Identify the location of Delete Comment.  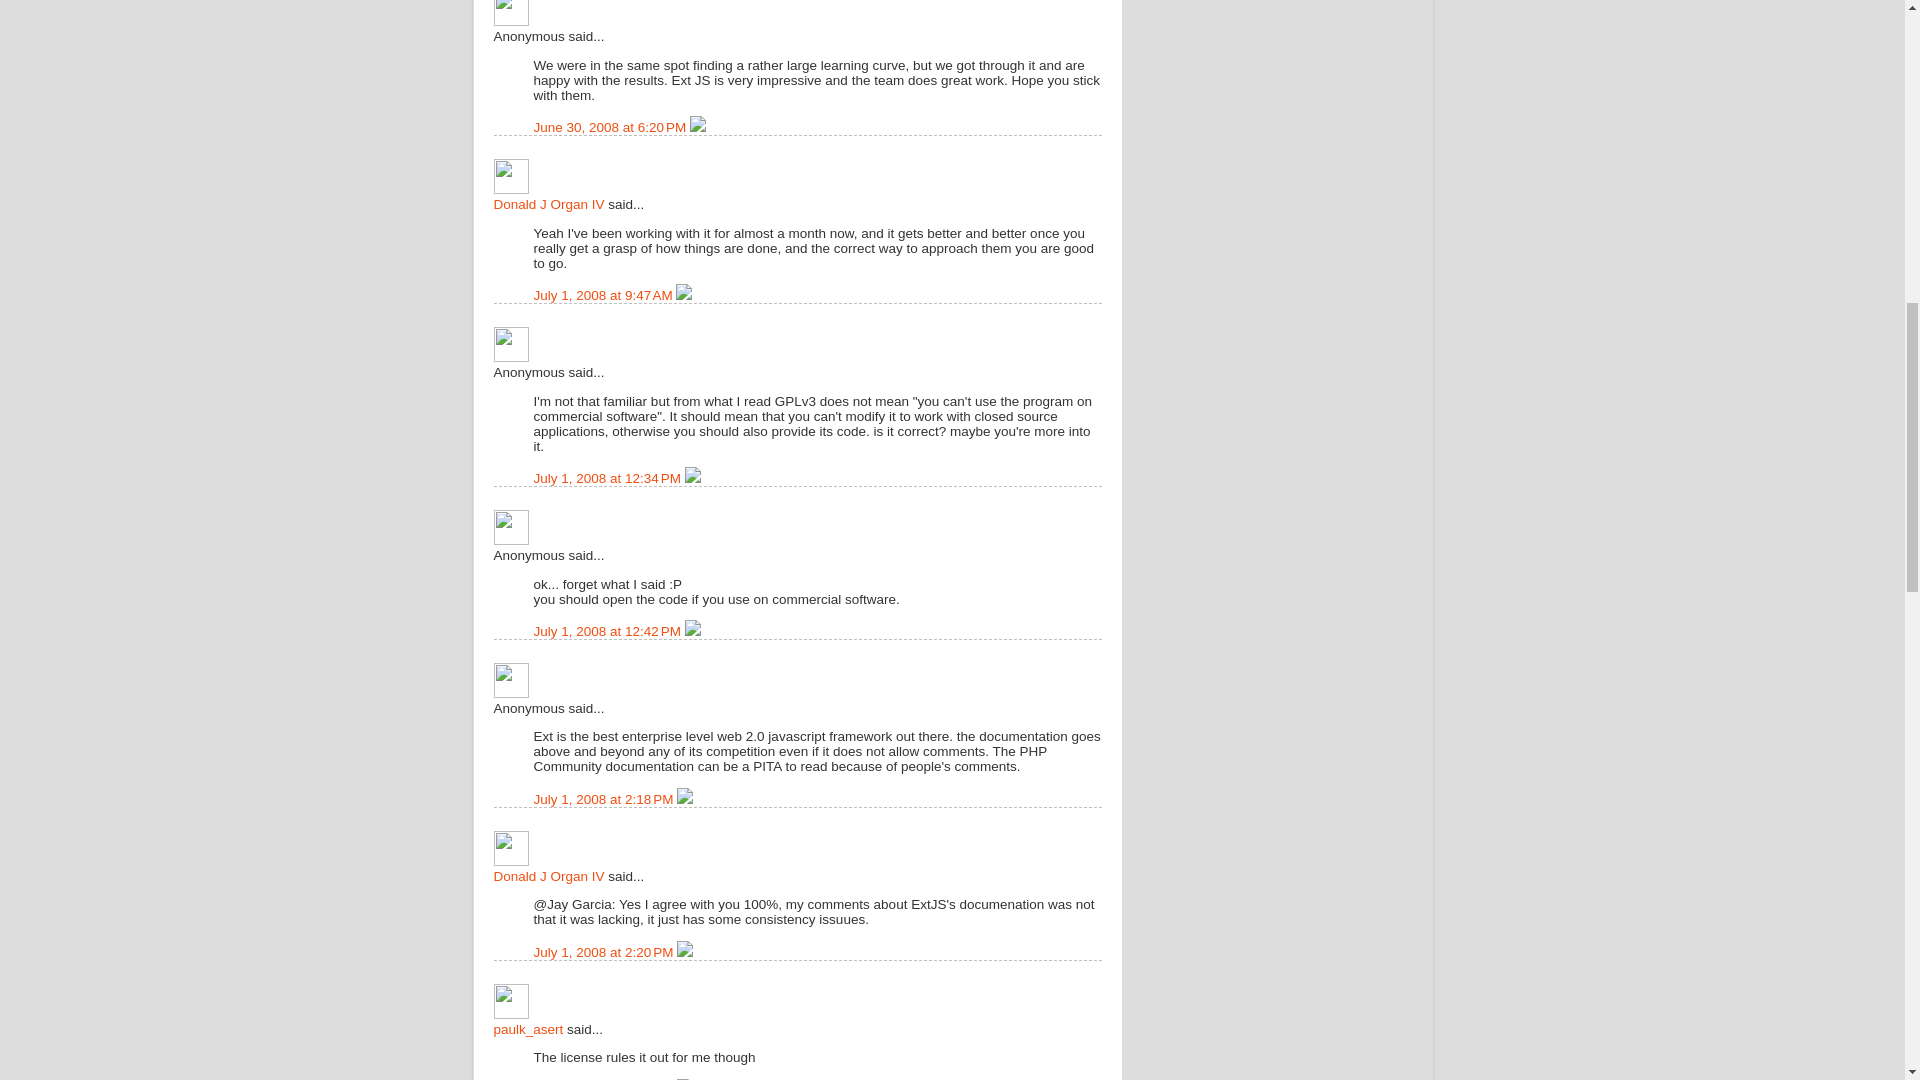
(692, 478).